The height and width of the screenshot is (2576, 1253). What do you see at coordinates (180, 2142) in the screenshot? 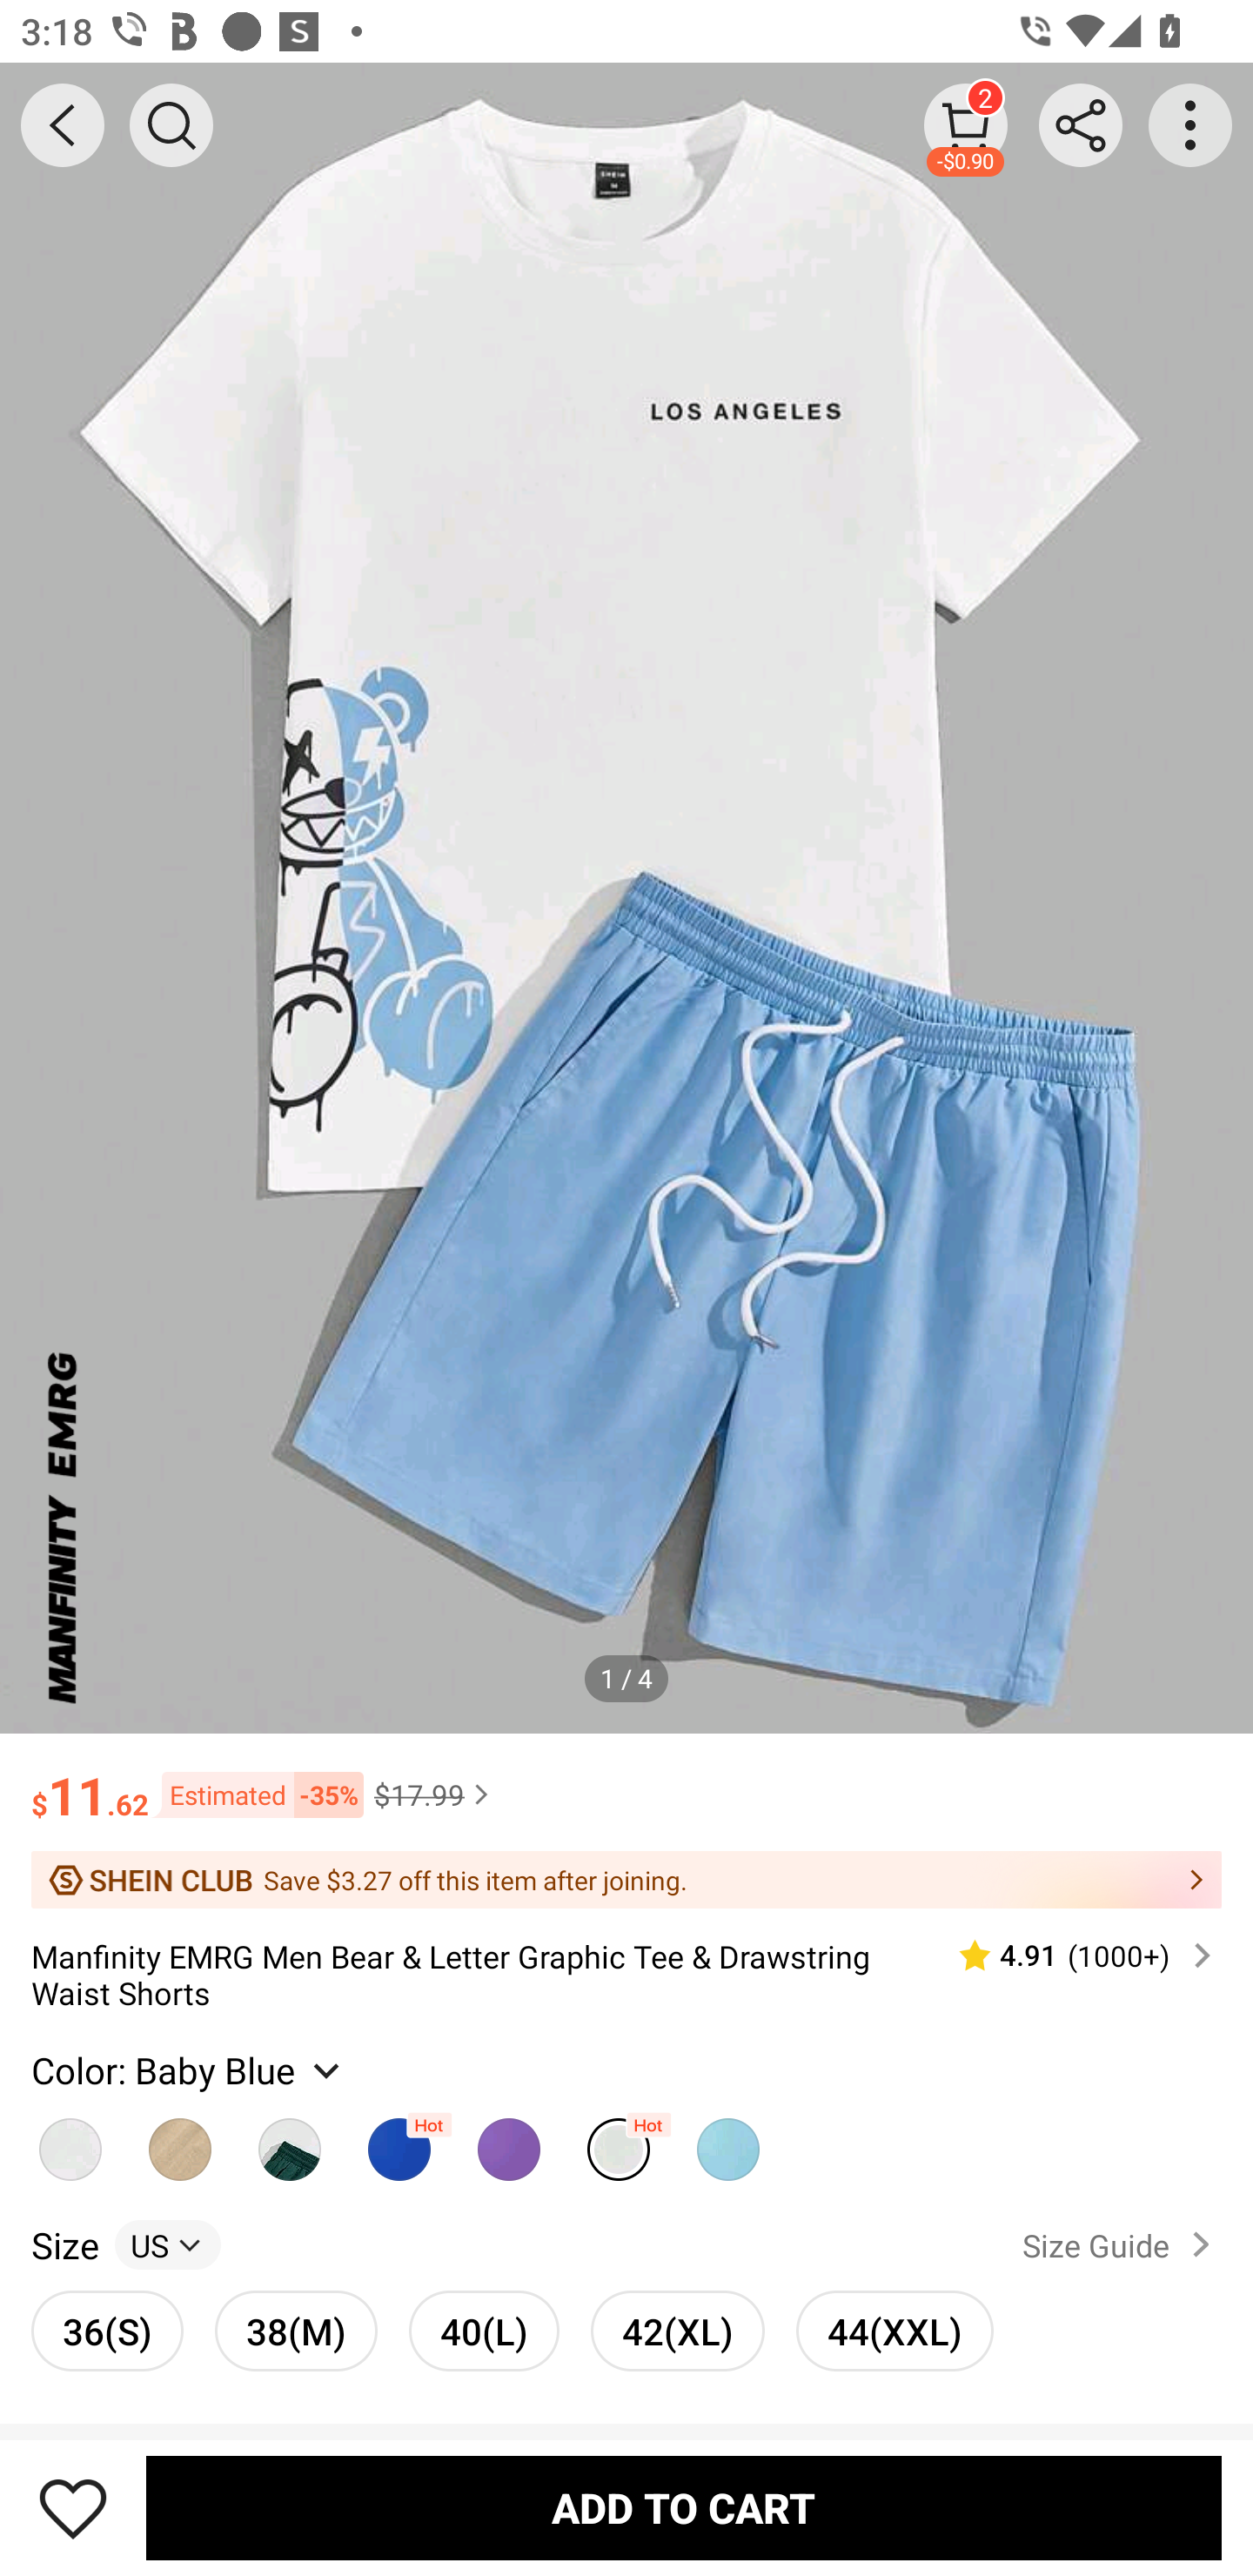
I see `Khaki` at bounding box center [180, 2142].